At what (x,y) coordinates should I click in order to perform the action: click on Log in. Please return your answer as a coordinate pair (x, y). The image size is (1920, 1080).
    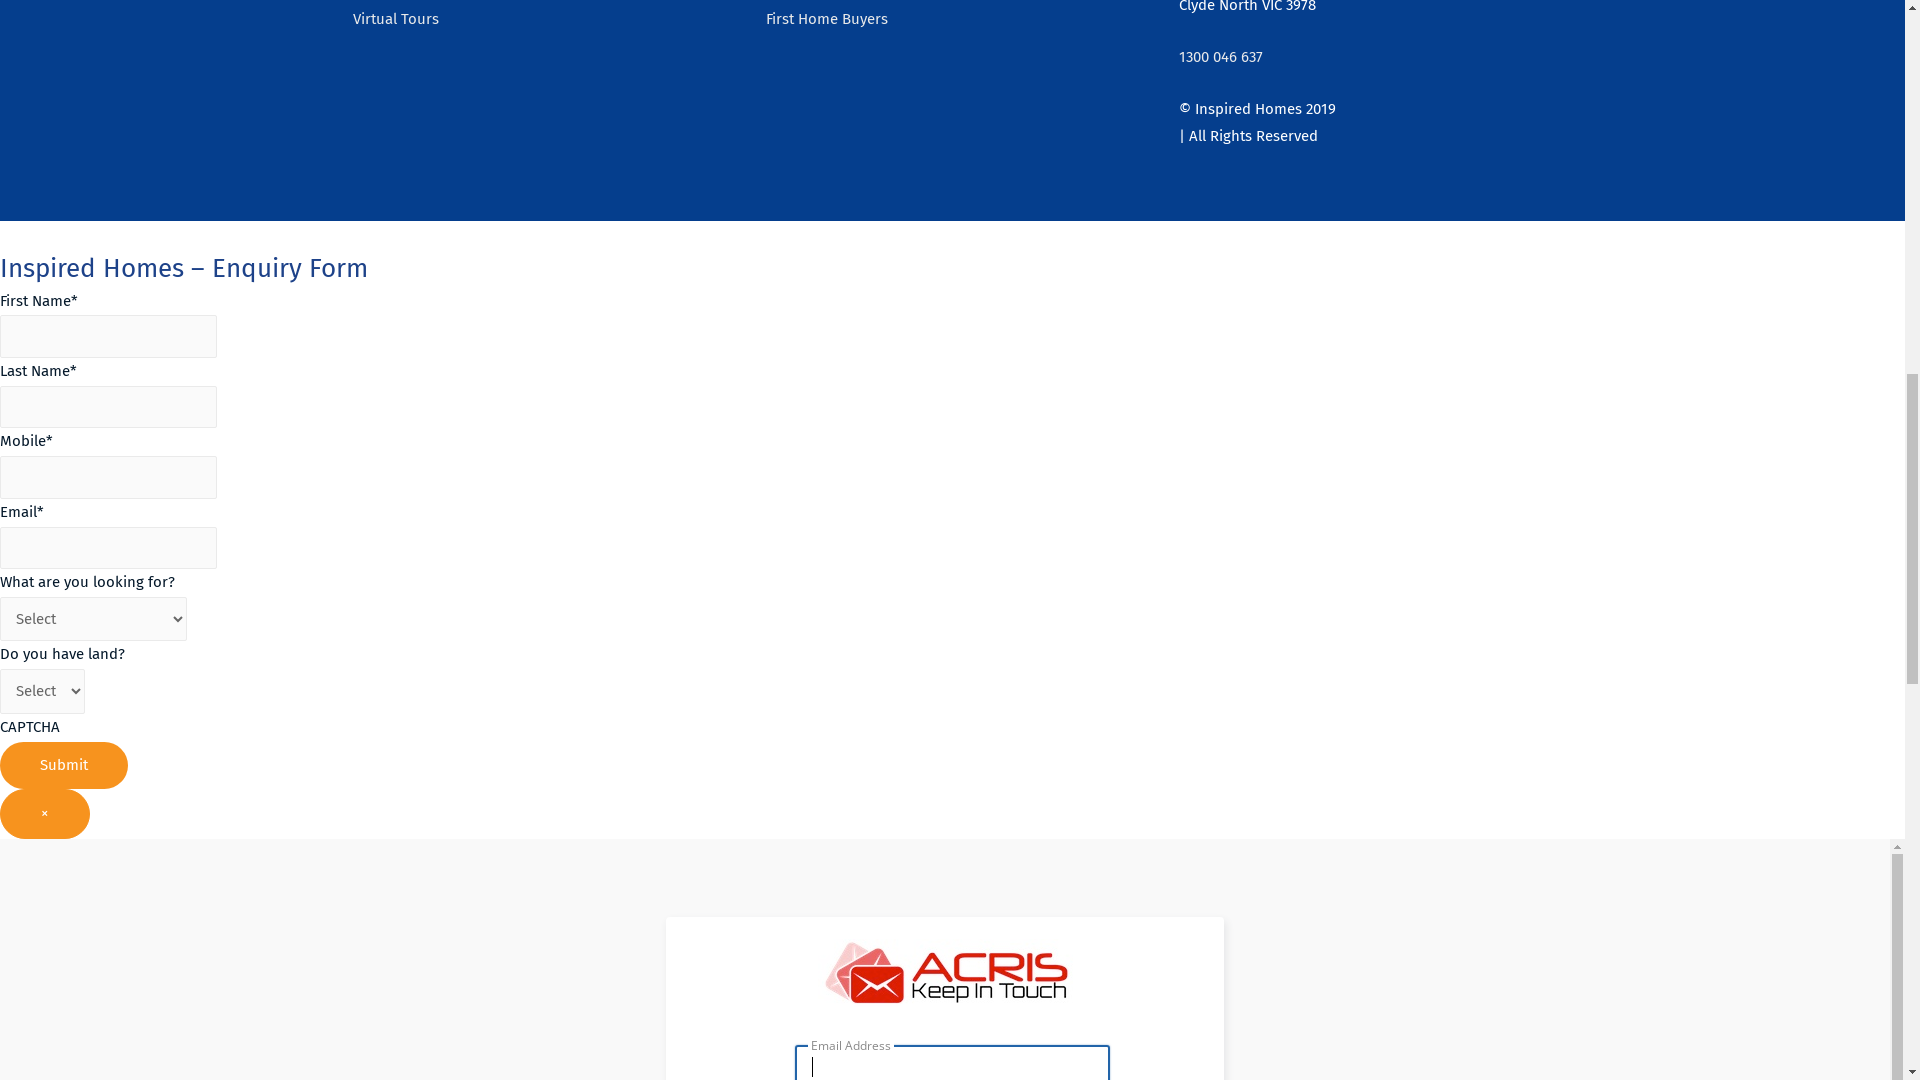
    Looking at the image, I should click on (1272, 741).